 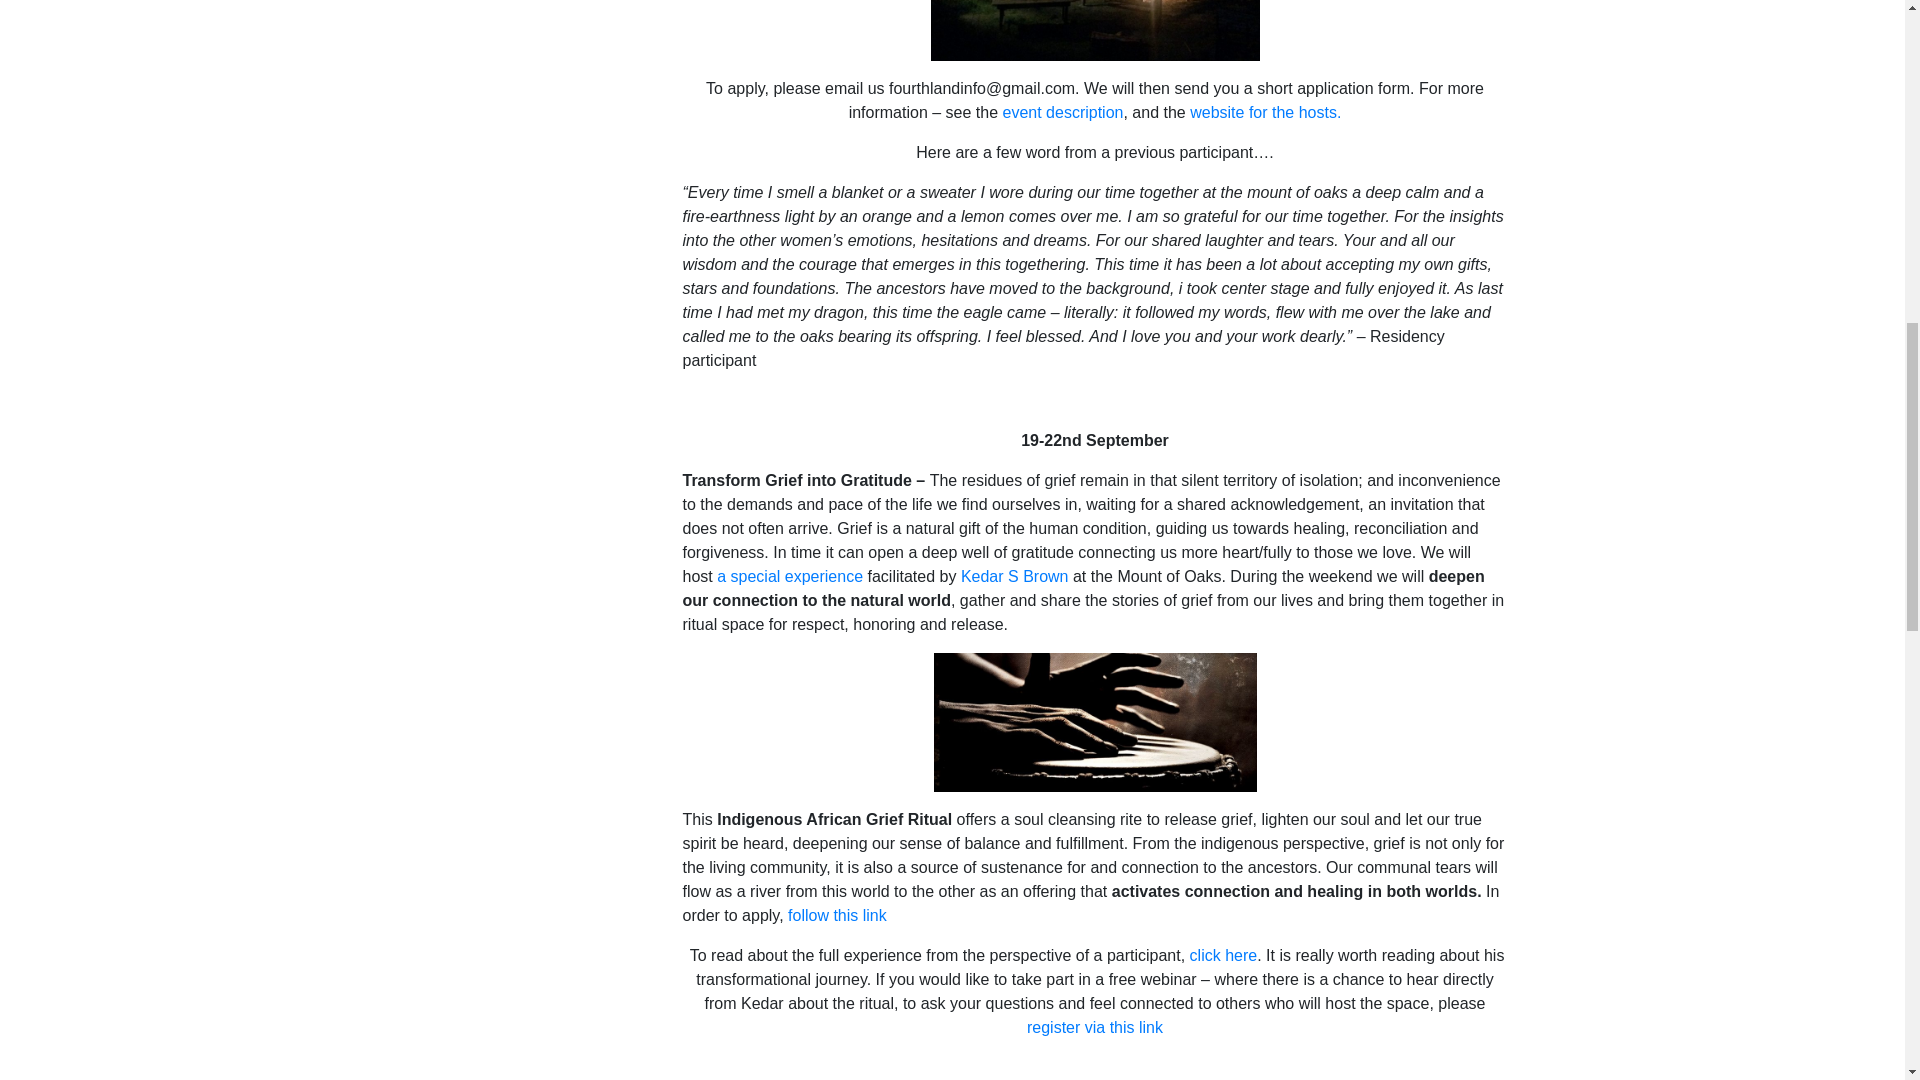 What do you see at coordinates (837, 916) in the screenshot?
I see `follow this link` at bounding box center [837, 916].